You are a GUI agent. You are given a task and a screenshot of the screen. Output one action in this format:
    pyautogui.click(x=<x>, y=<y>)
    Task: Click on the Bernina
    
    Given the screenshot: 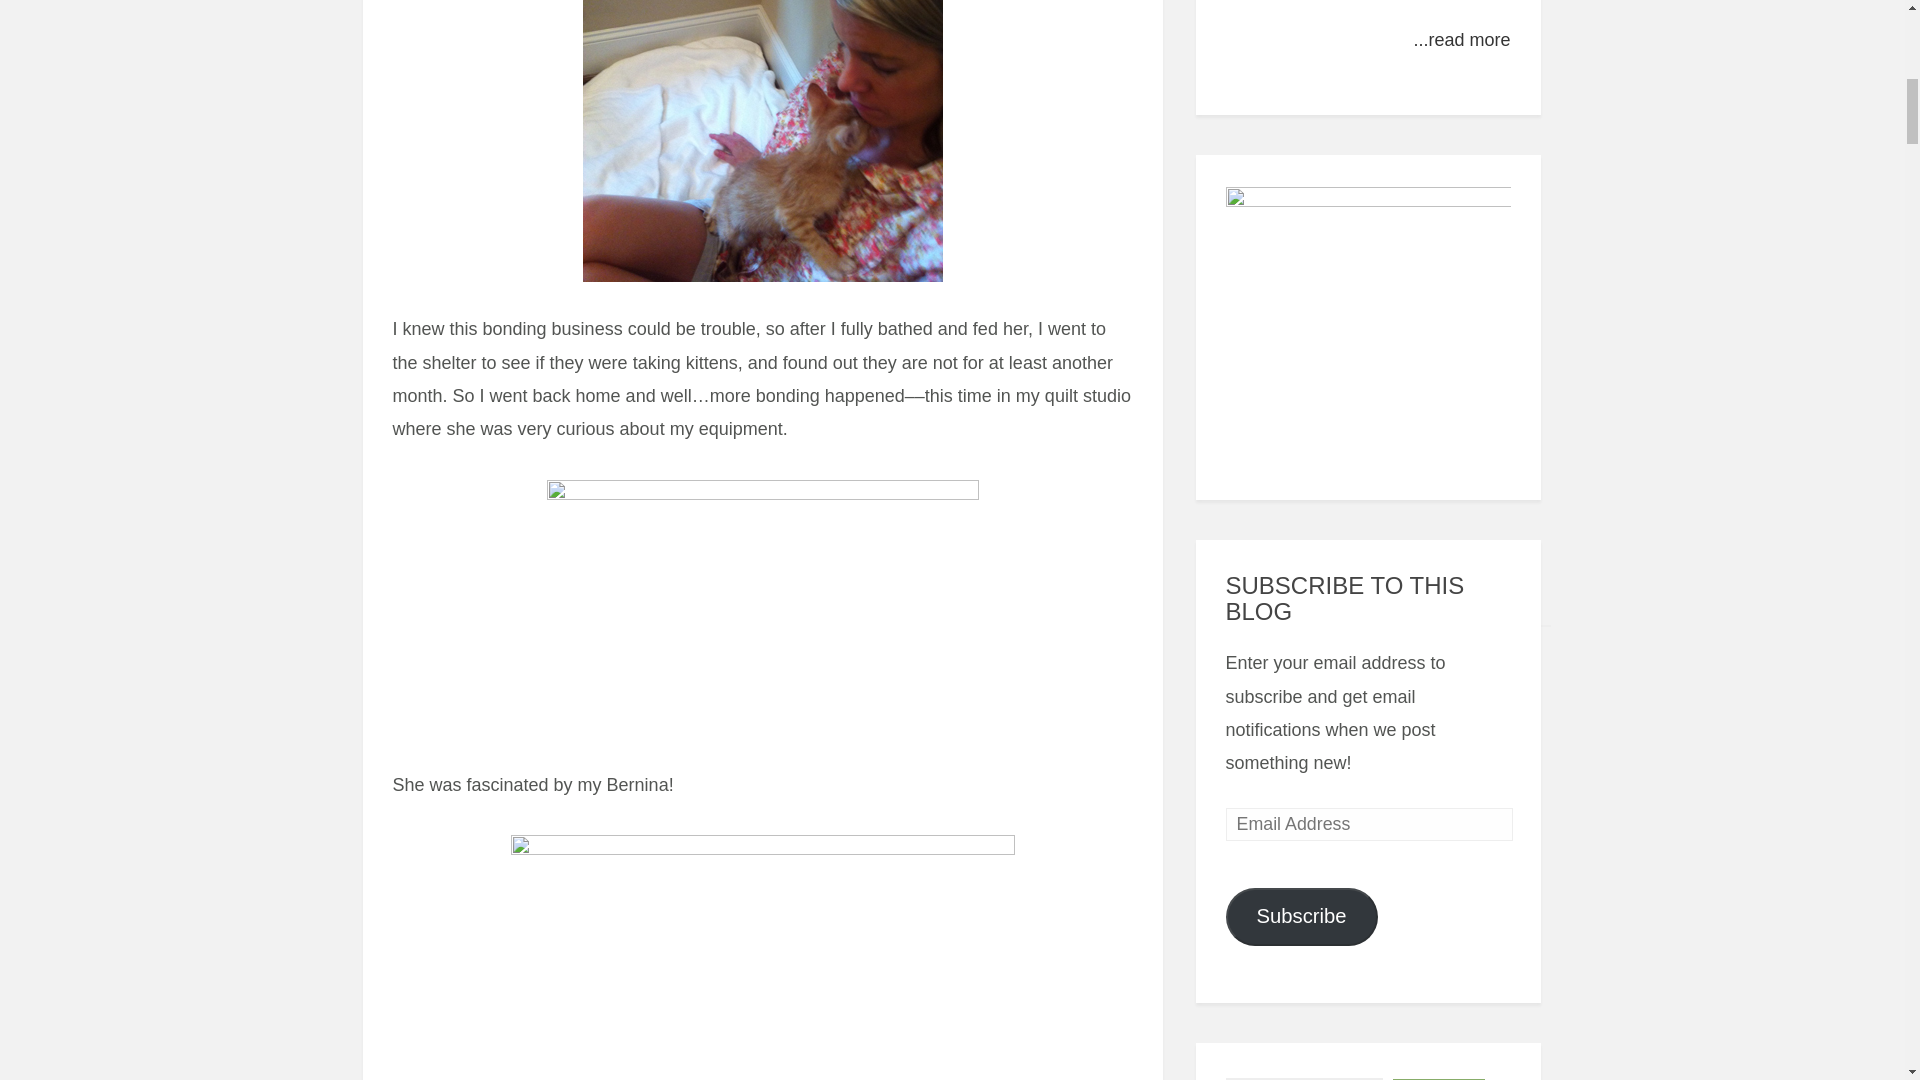 What is the action you would take?
    pyautogui.click(x=761, y=621)
    